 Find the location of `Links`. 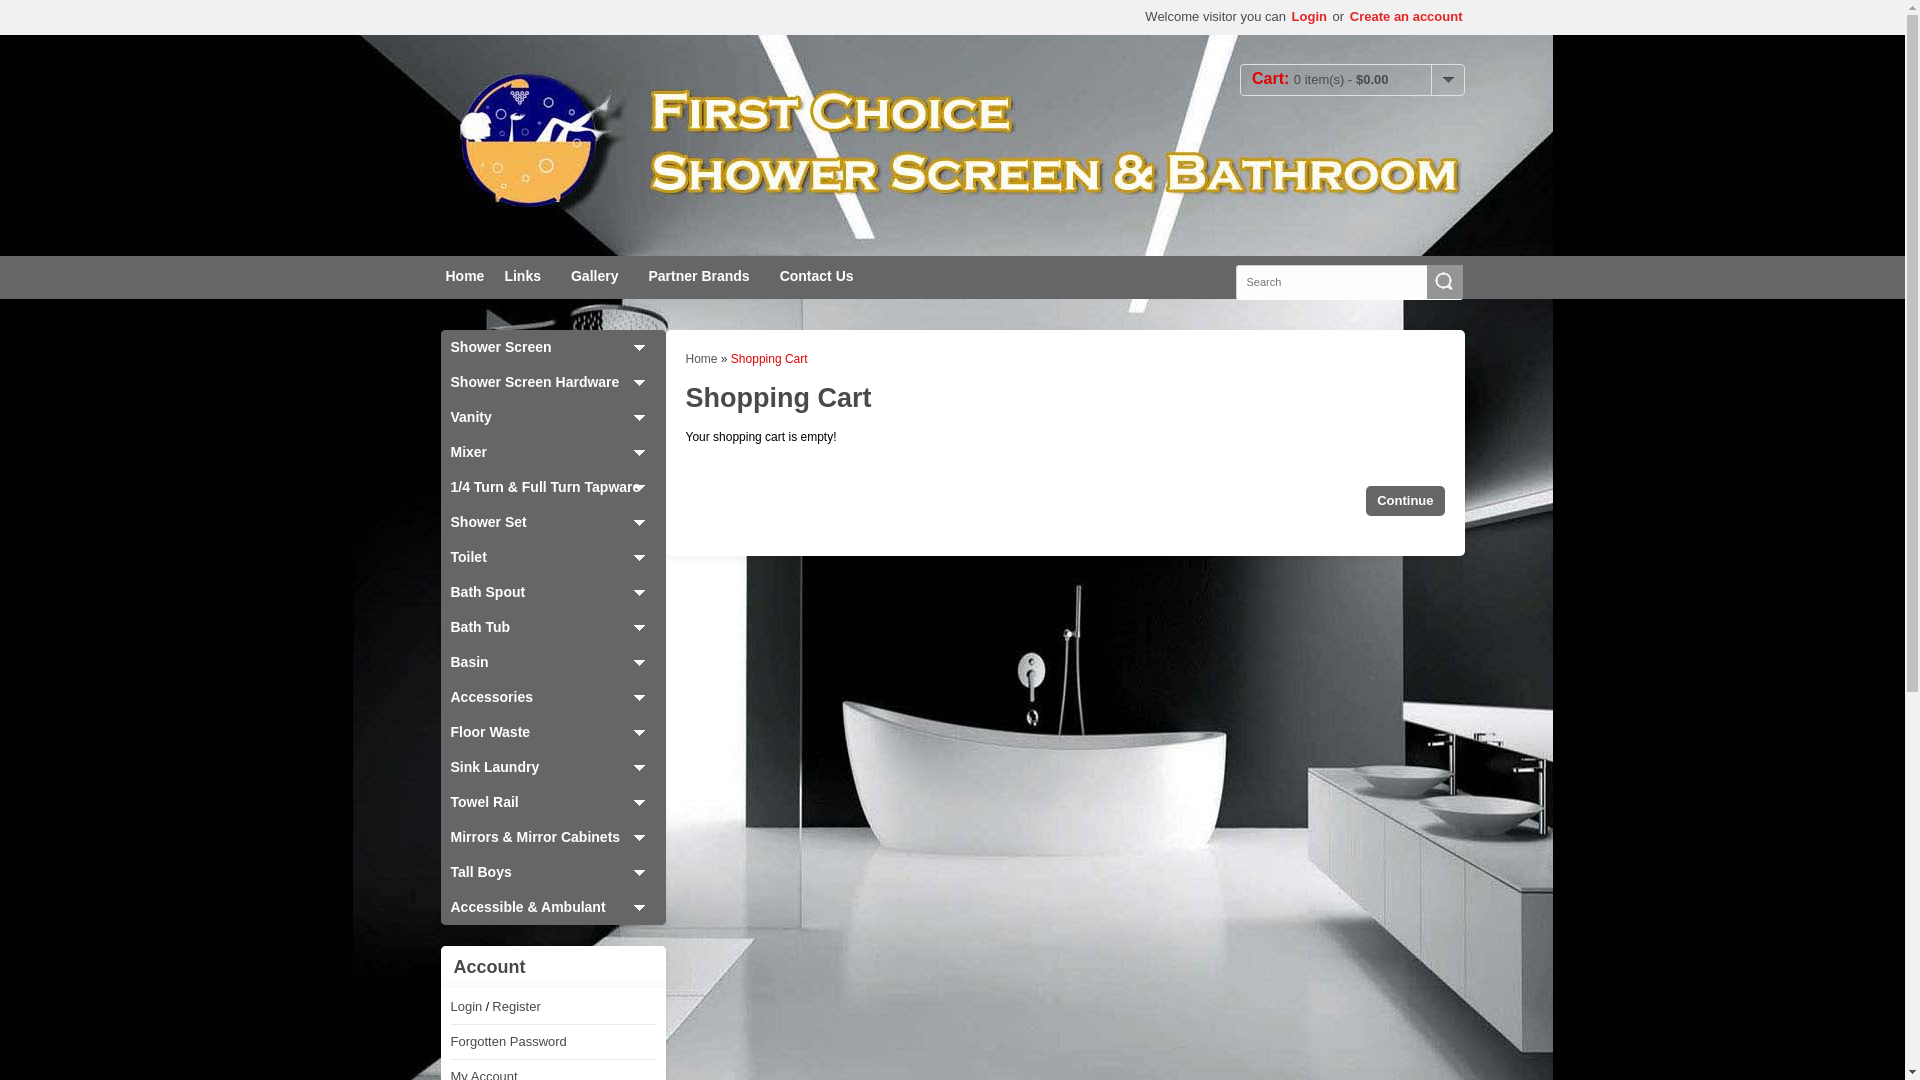

Links is located at coordinates (522, 278).